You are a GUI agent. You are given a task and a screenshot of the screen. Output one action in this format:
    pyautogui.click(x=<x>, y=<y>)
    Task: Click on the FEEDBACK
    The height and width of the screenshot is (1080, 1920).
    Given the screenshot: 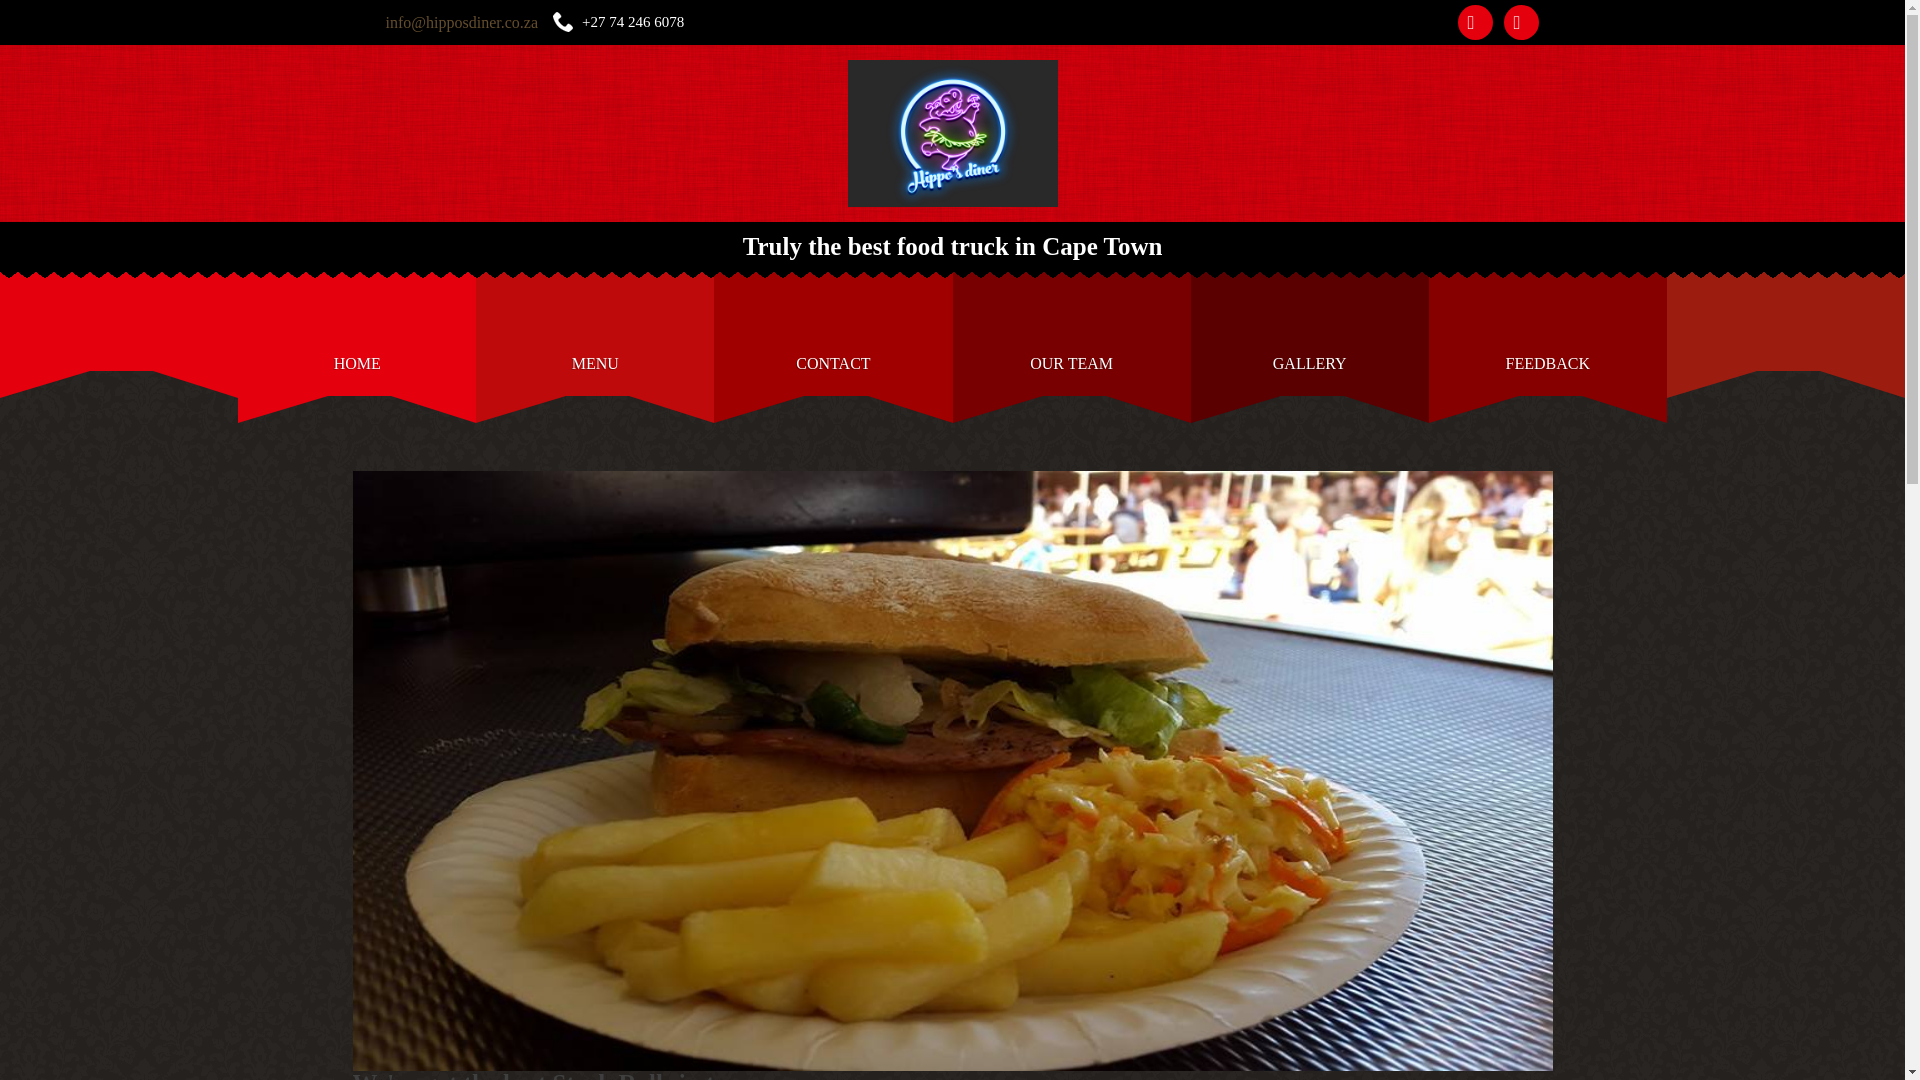 What is the action you would take?
    pyautogui.click(x=1547, y=334)
    